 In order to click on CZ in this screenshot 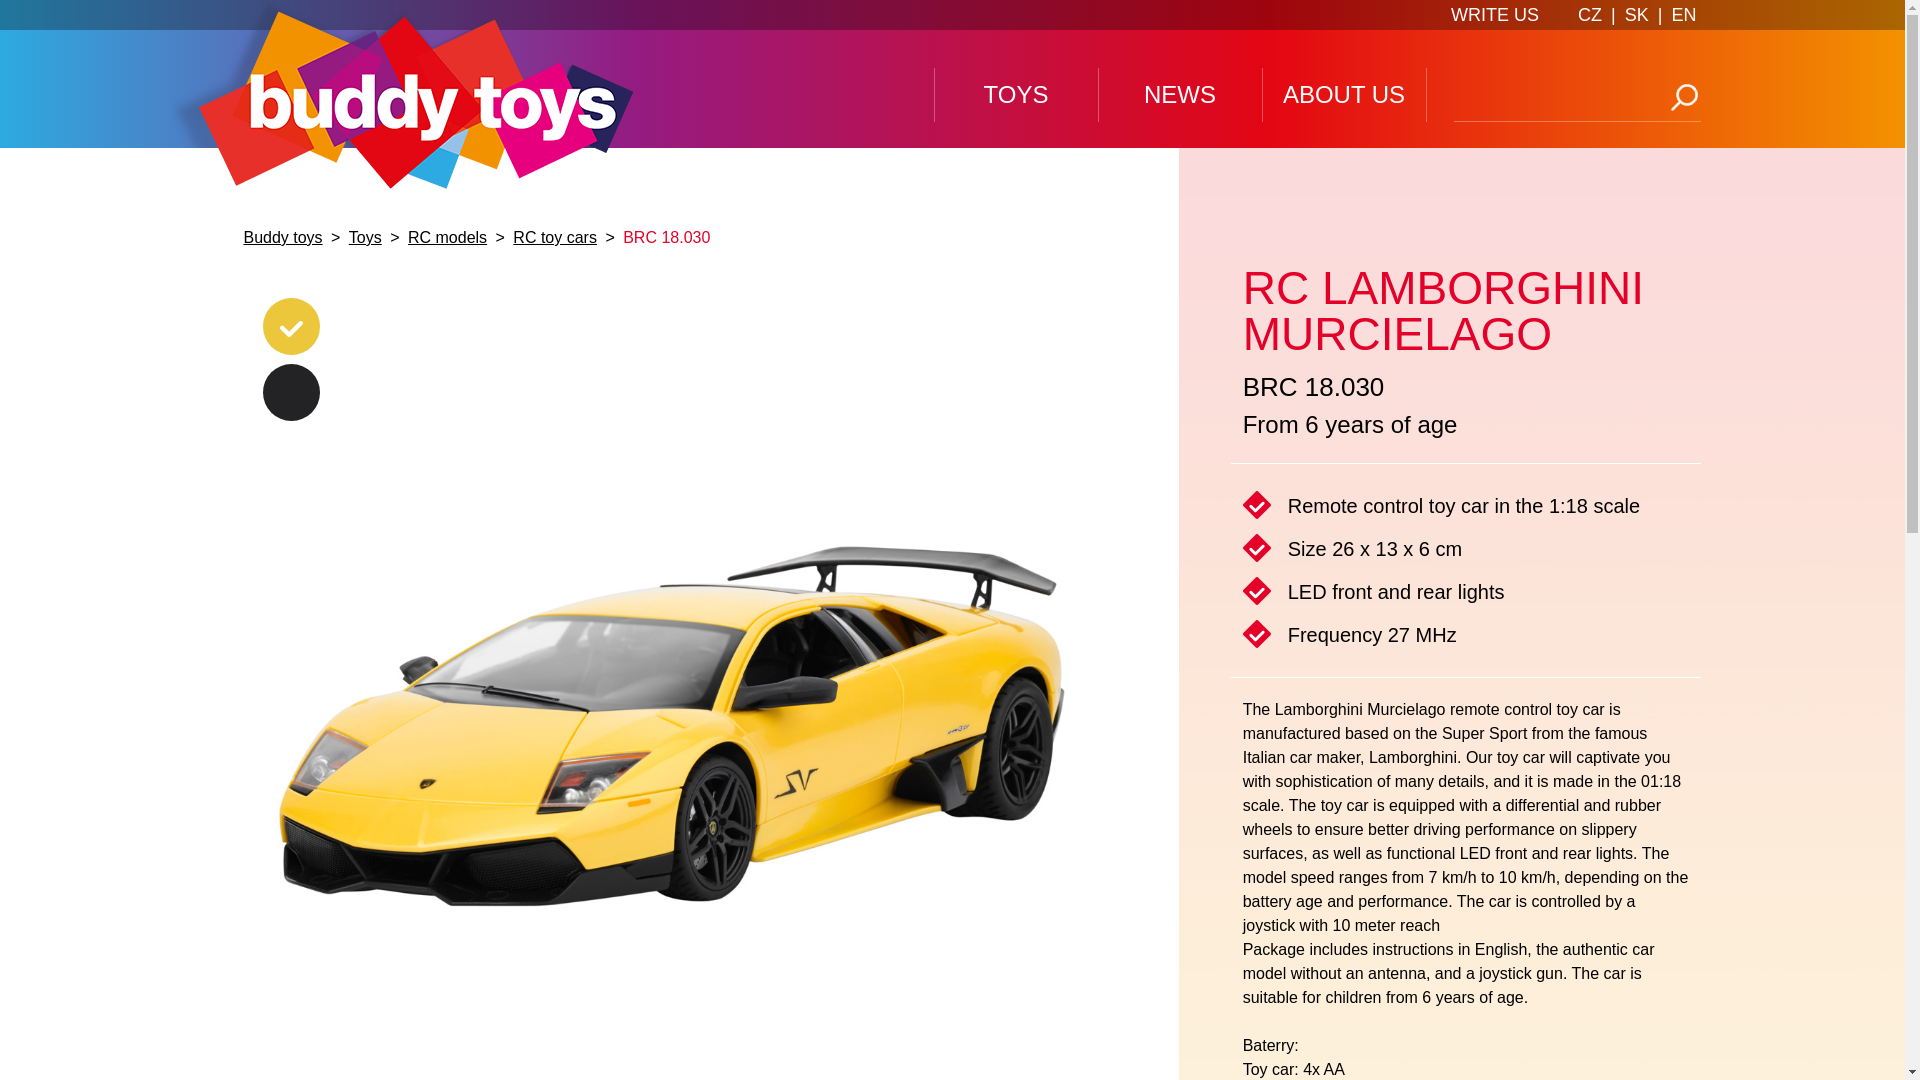, I will do `click(1590, 14)`.